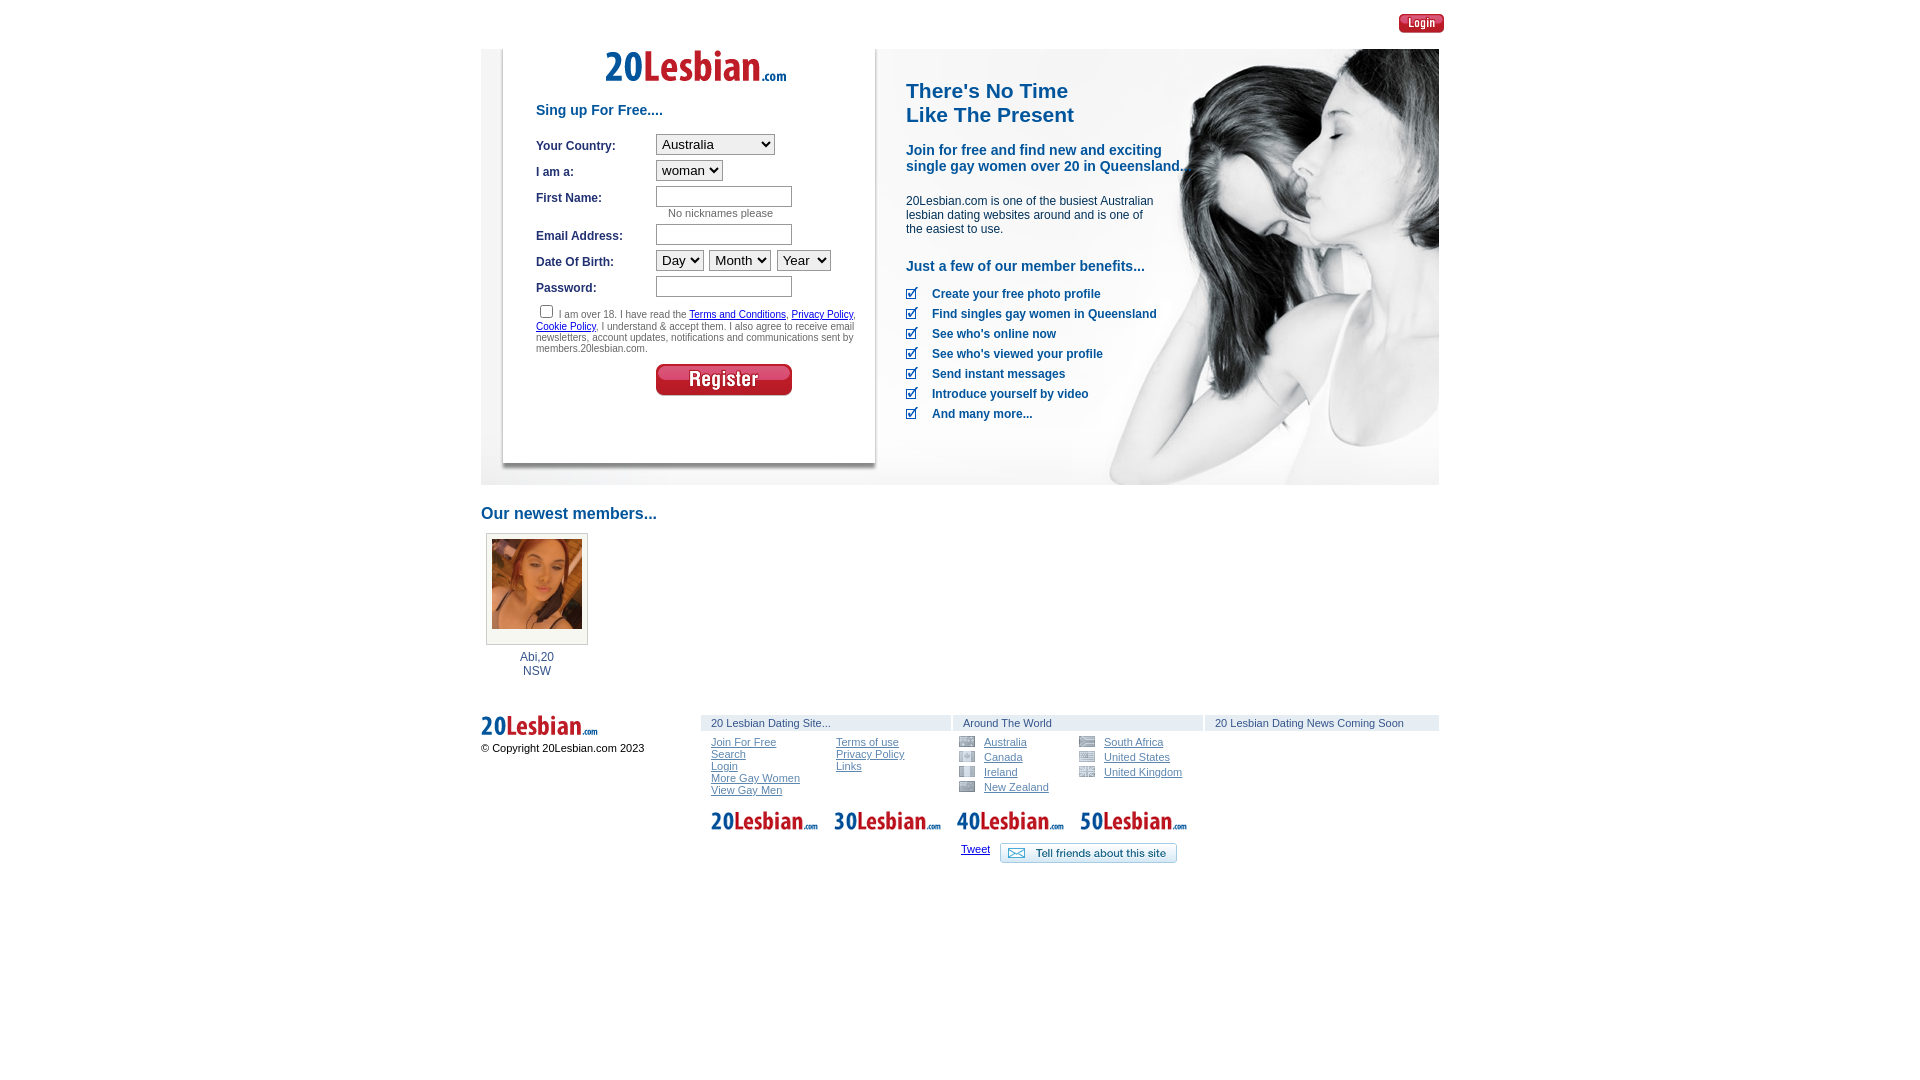  I want to click on Join For Free, so click(744, 742).